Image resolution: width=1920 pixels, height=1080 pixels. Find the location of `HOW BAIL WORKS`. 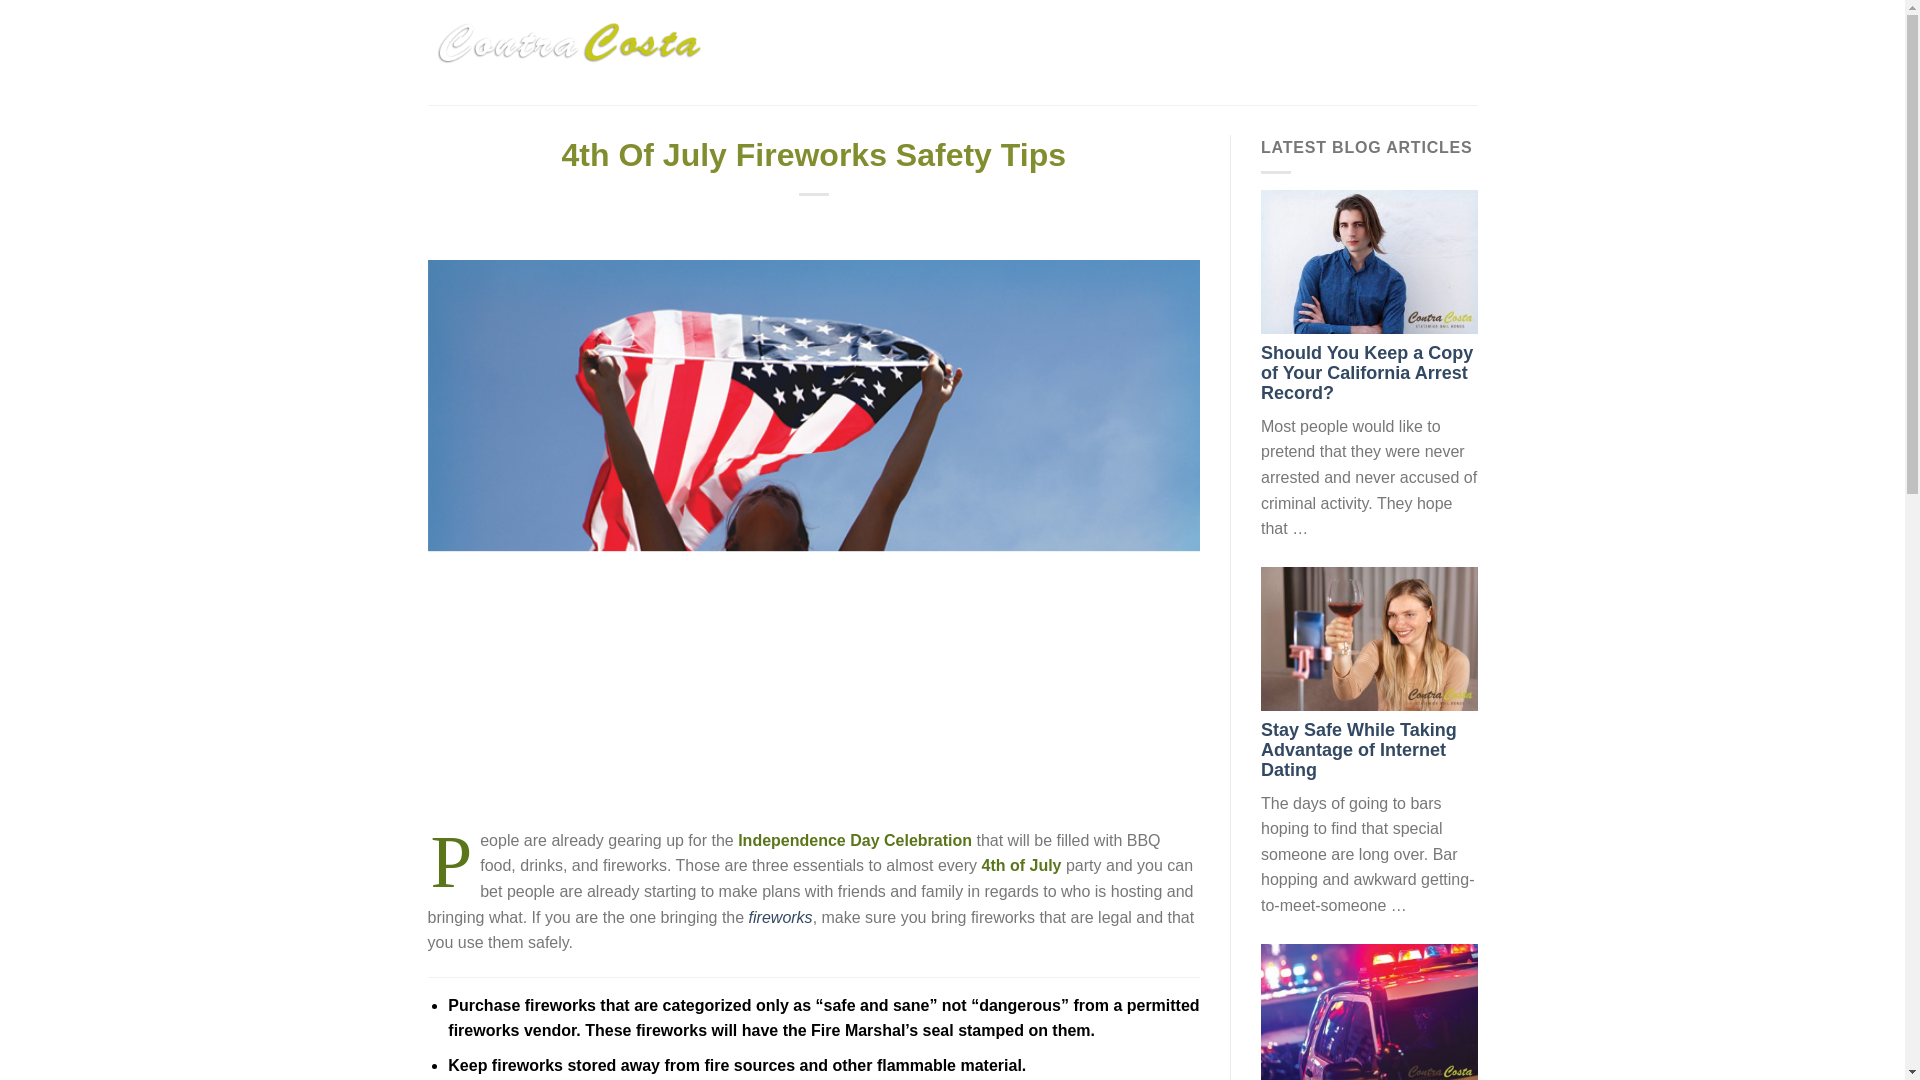

HOW BAIL WORKS is located at coordinates (1084, 52).